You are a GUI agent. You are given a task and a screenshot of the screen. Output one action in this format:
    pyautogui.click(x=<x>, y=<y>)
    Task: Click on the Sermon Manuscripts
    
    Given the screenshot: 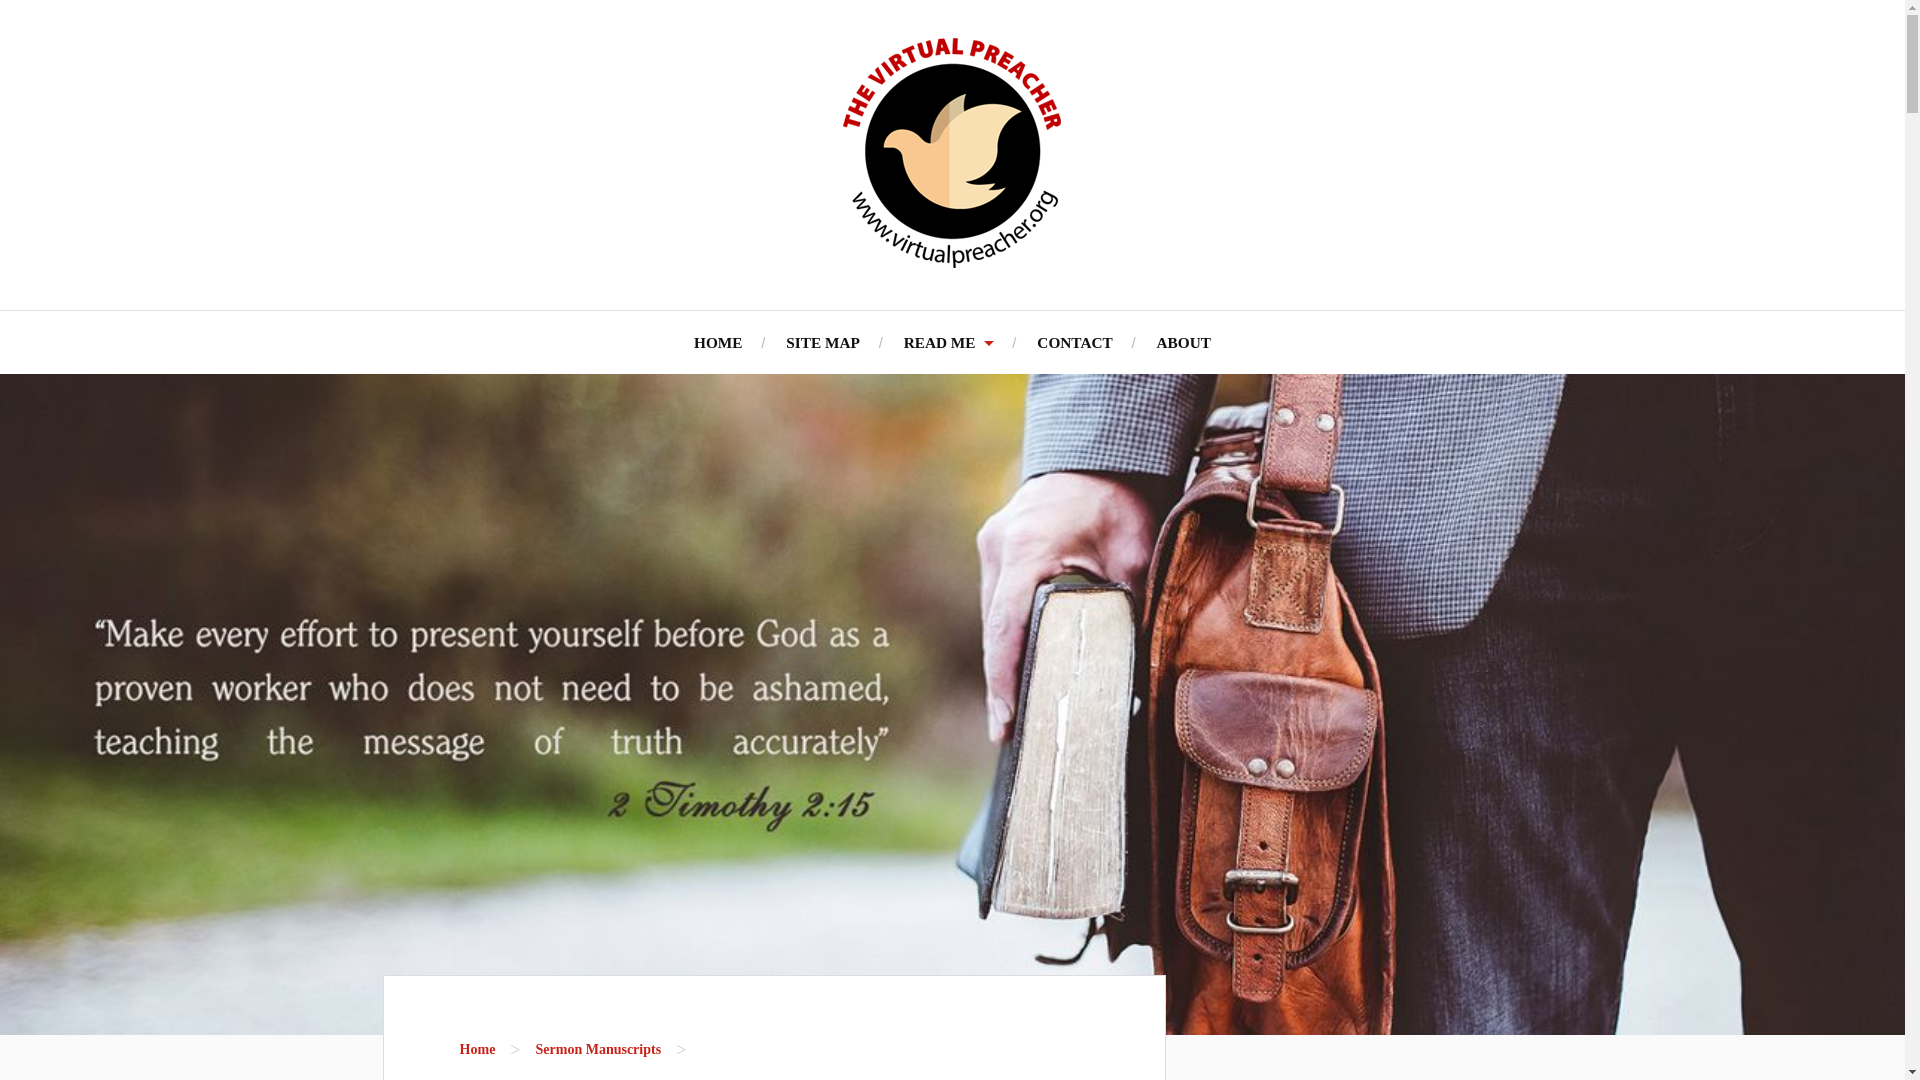 What is the action you would take?
    pyautogui.click(x=598, y=1050)
    